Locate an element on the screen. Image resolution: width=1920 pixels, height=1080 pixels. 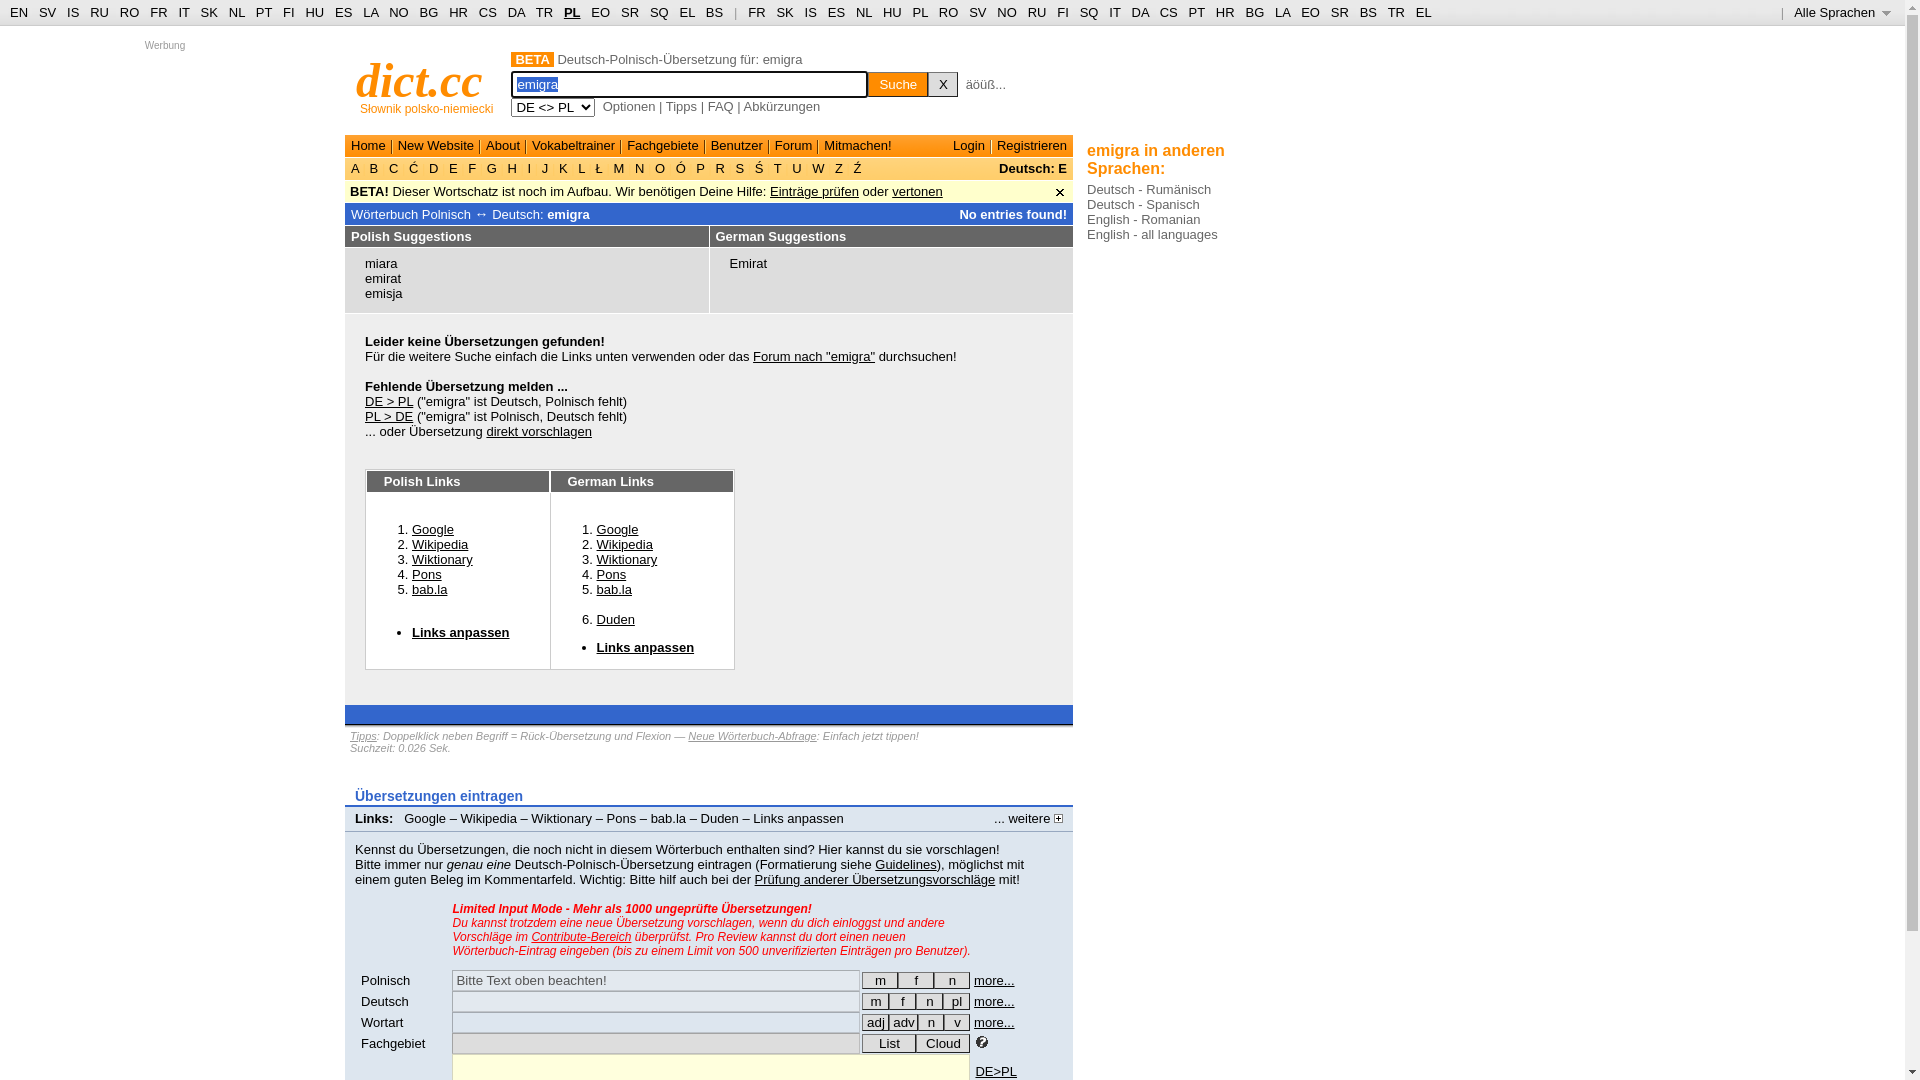
Duden is located at coordinates (616, 620).